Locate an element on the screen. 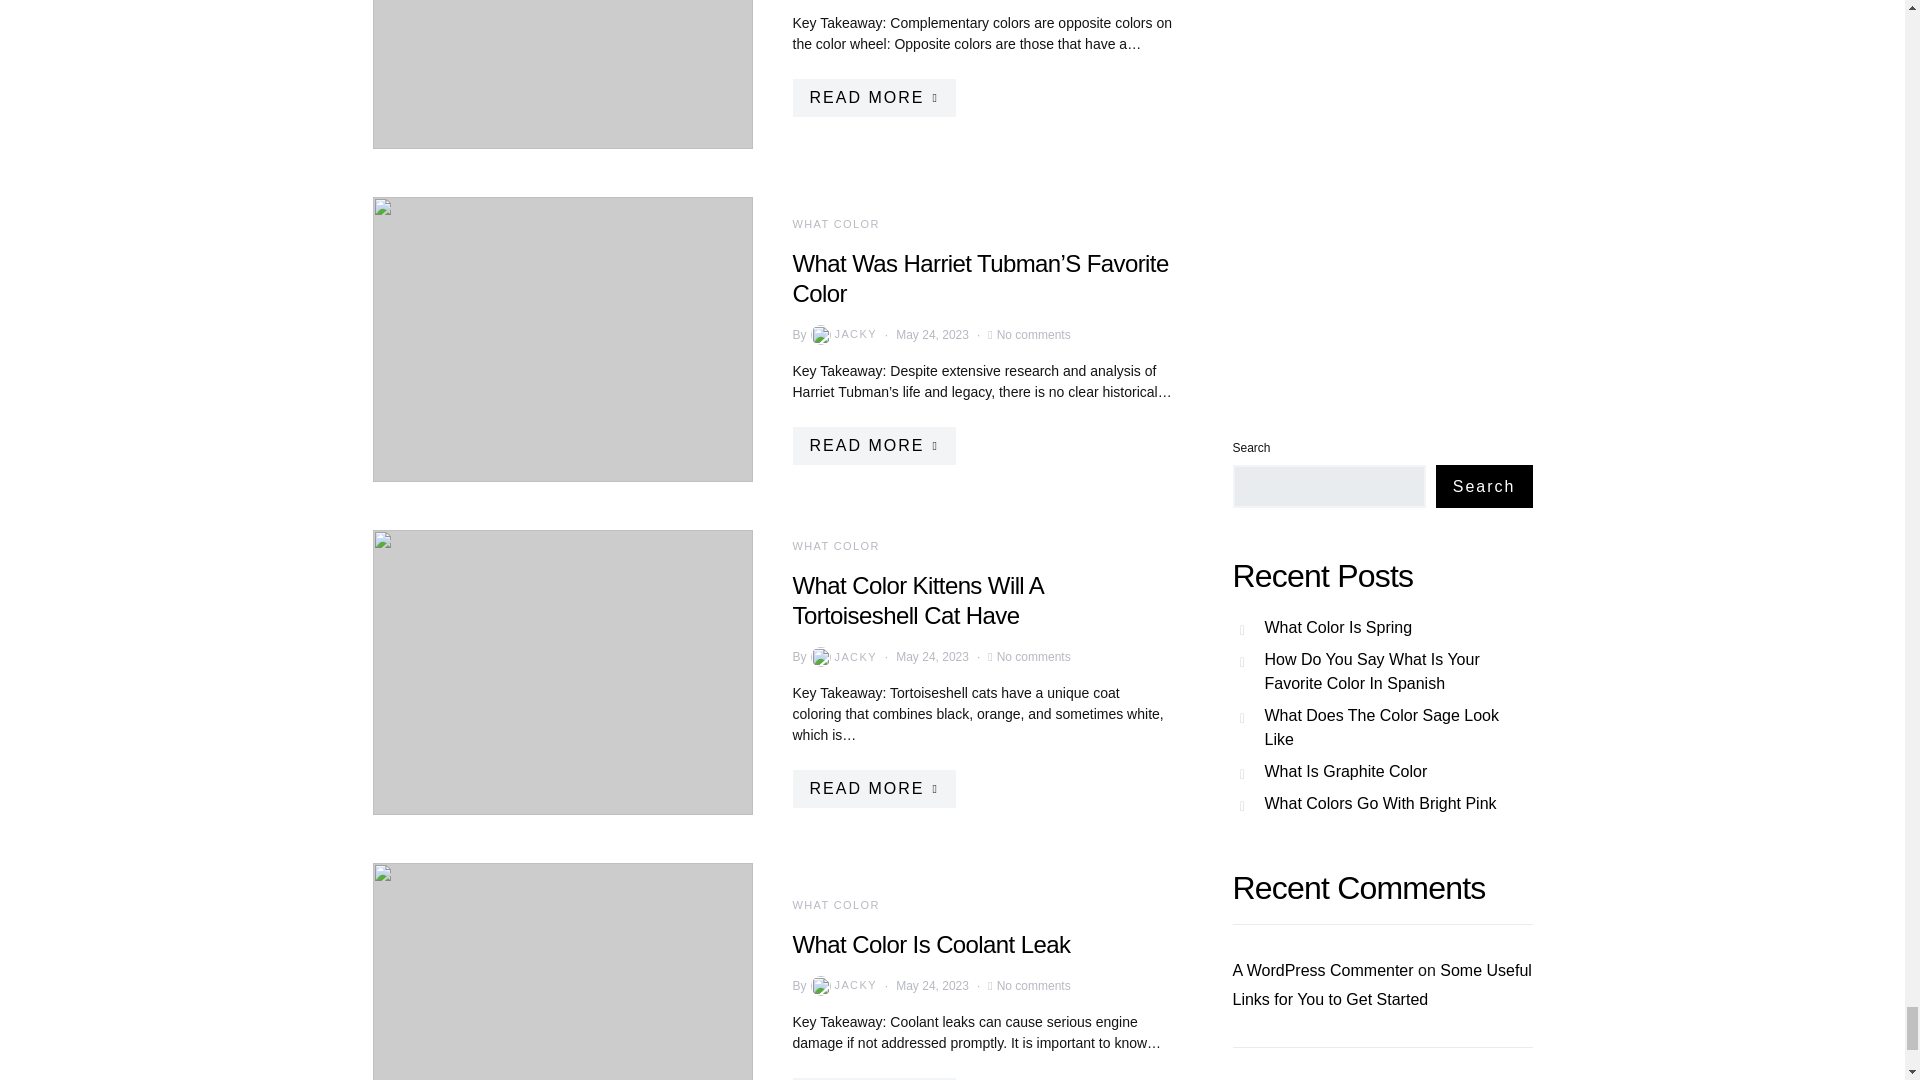 This screenshot has width=1920, height=1080. READ MORE is located at coordinates (872, 96).